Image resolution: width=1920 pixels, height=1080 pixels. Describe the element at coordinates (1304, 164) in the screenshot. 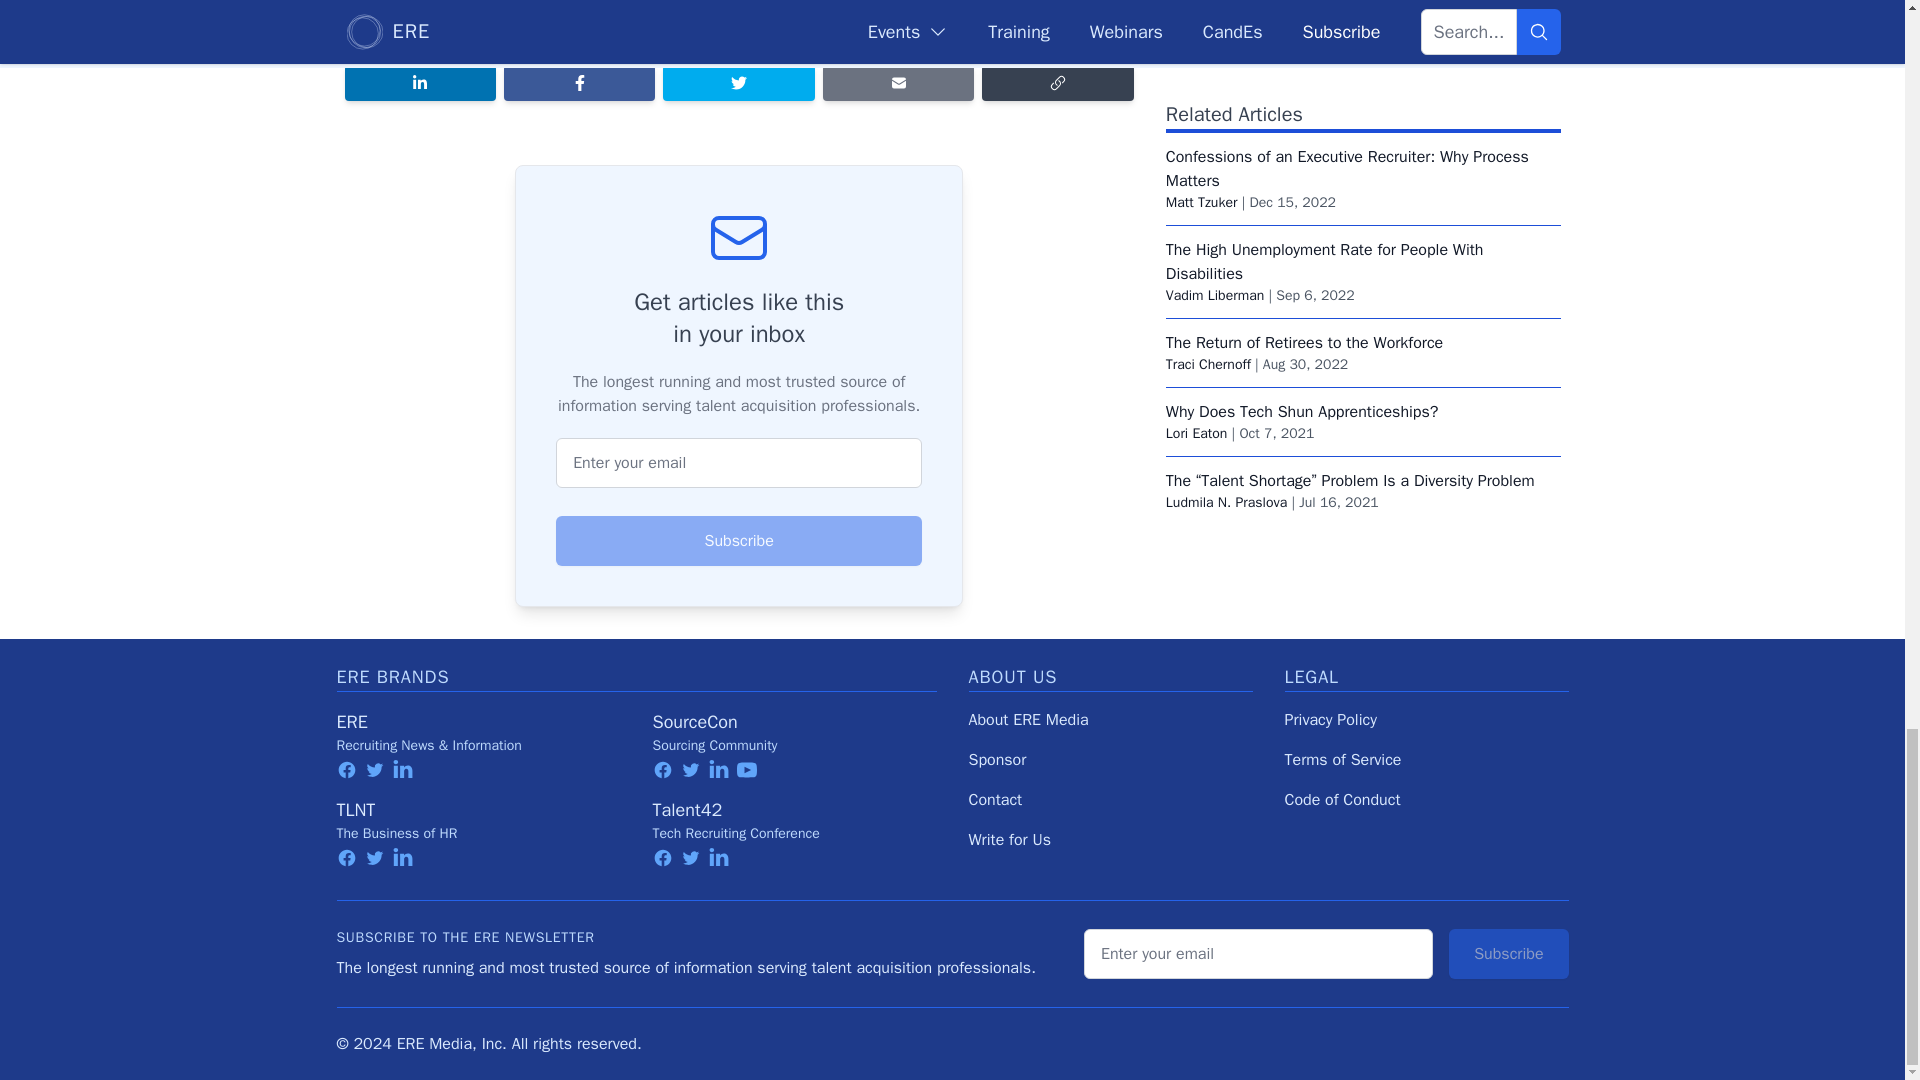

I see `The Return of Retirees to the Workforce` at that location.